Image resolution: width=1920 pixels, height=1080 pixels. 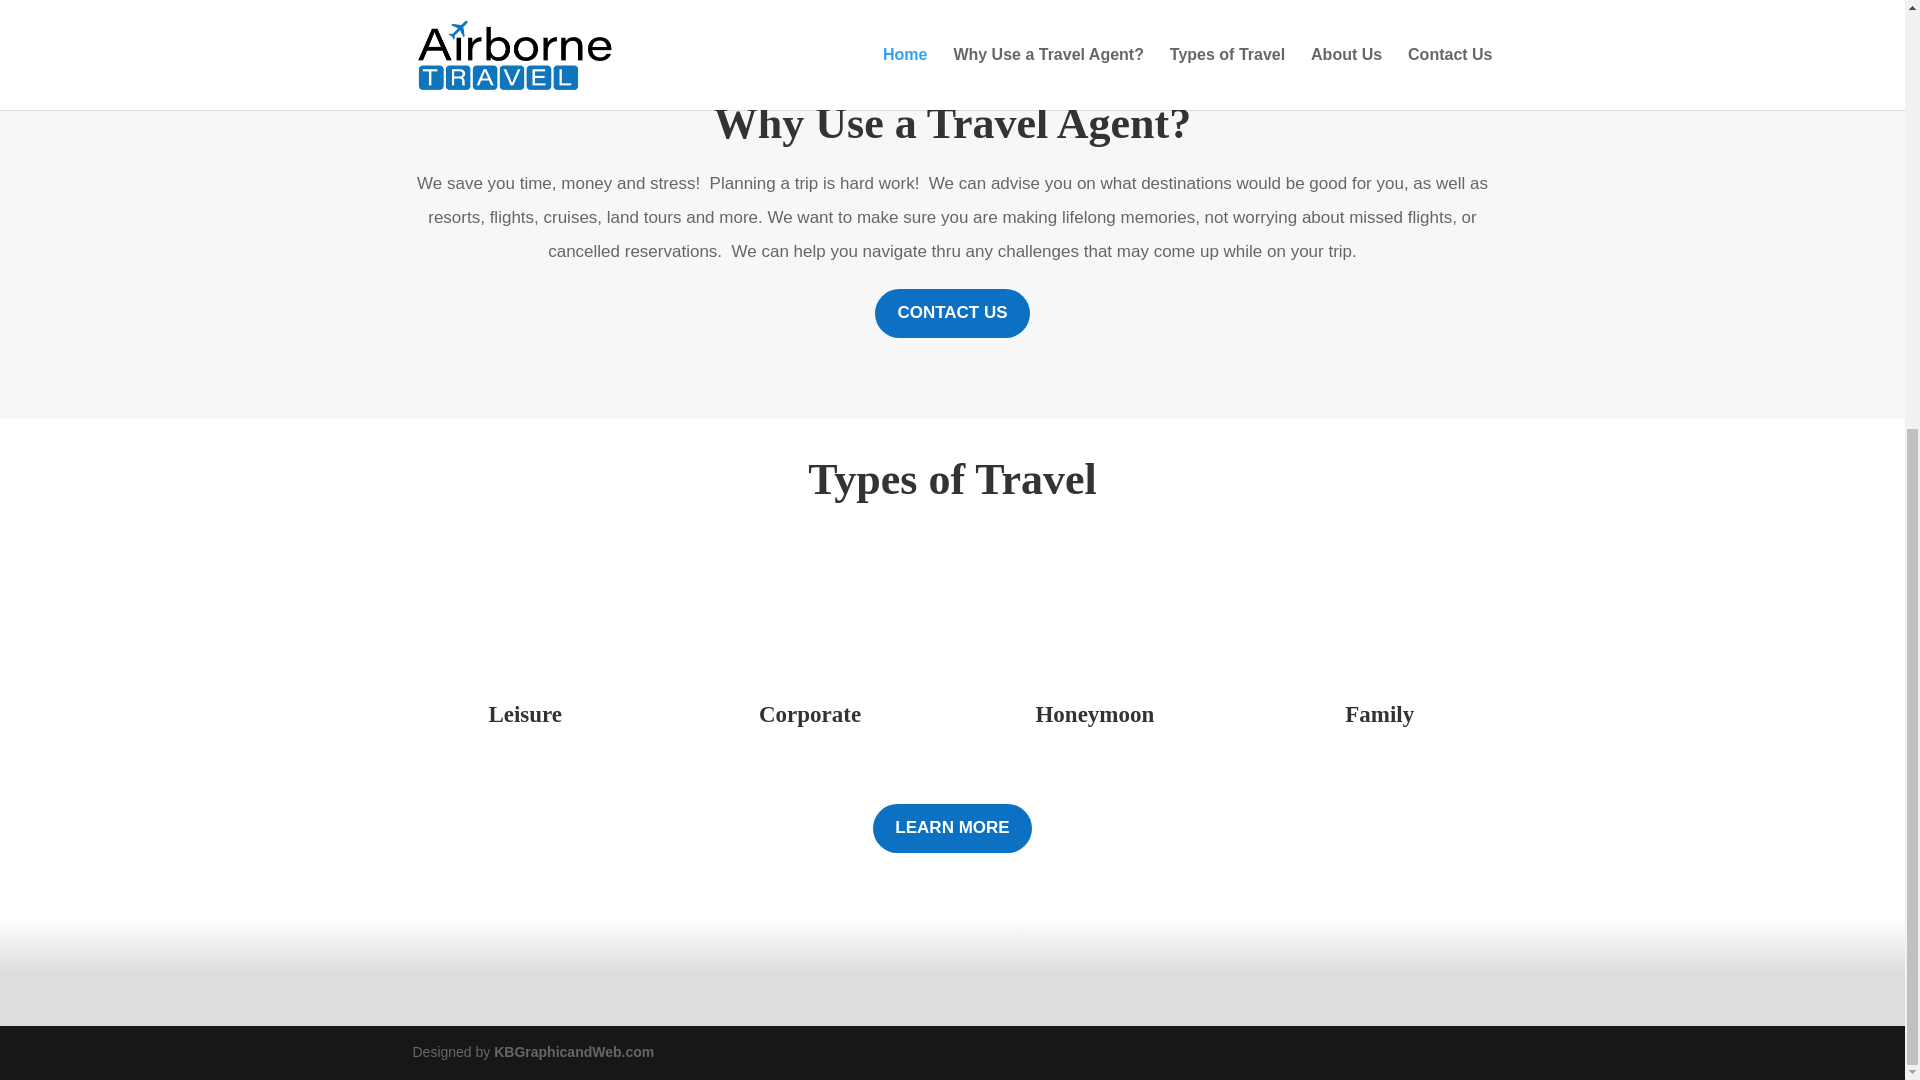 What do you see at coordinates (952, 828) in the screenshot?
I see `LEARN MORE` at bounding box center [952, 828].